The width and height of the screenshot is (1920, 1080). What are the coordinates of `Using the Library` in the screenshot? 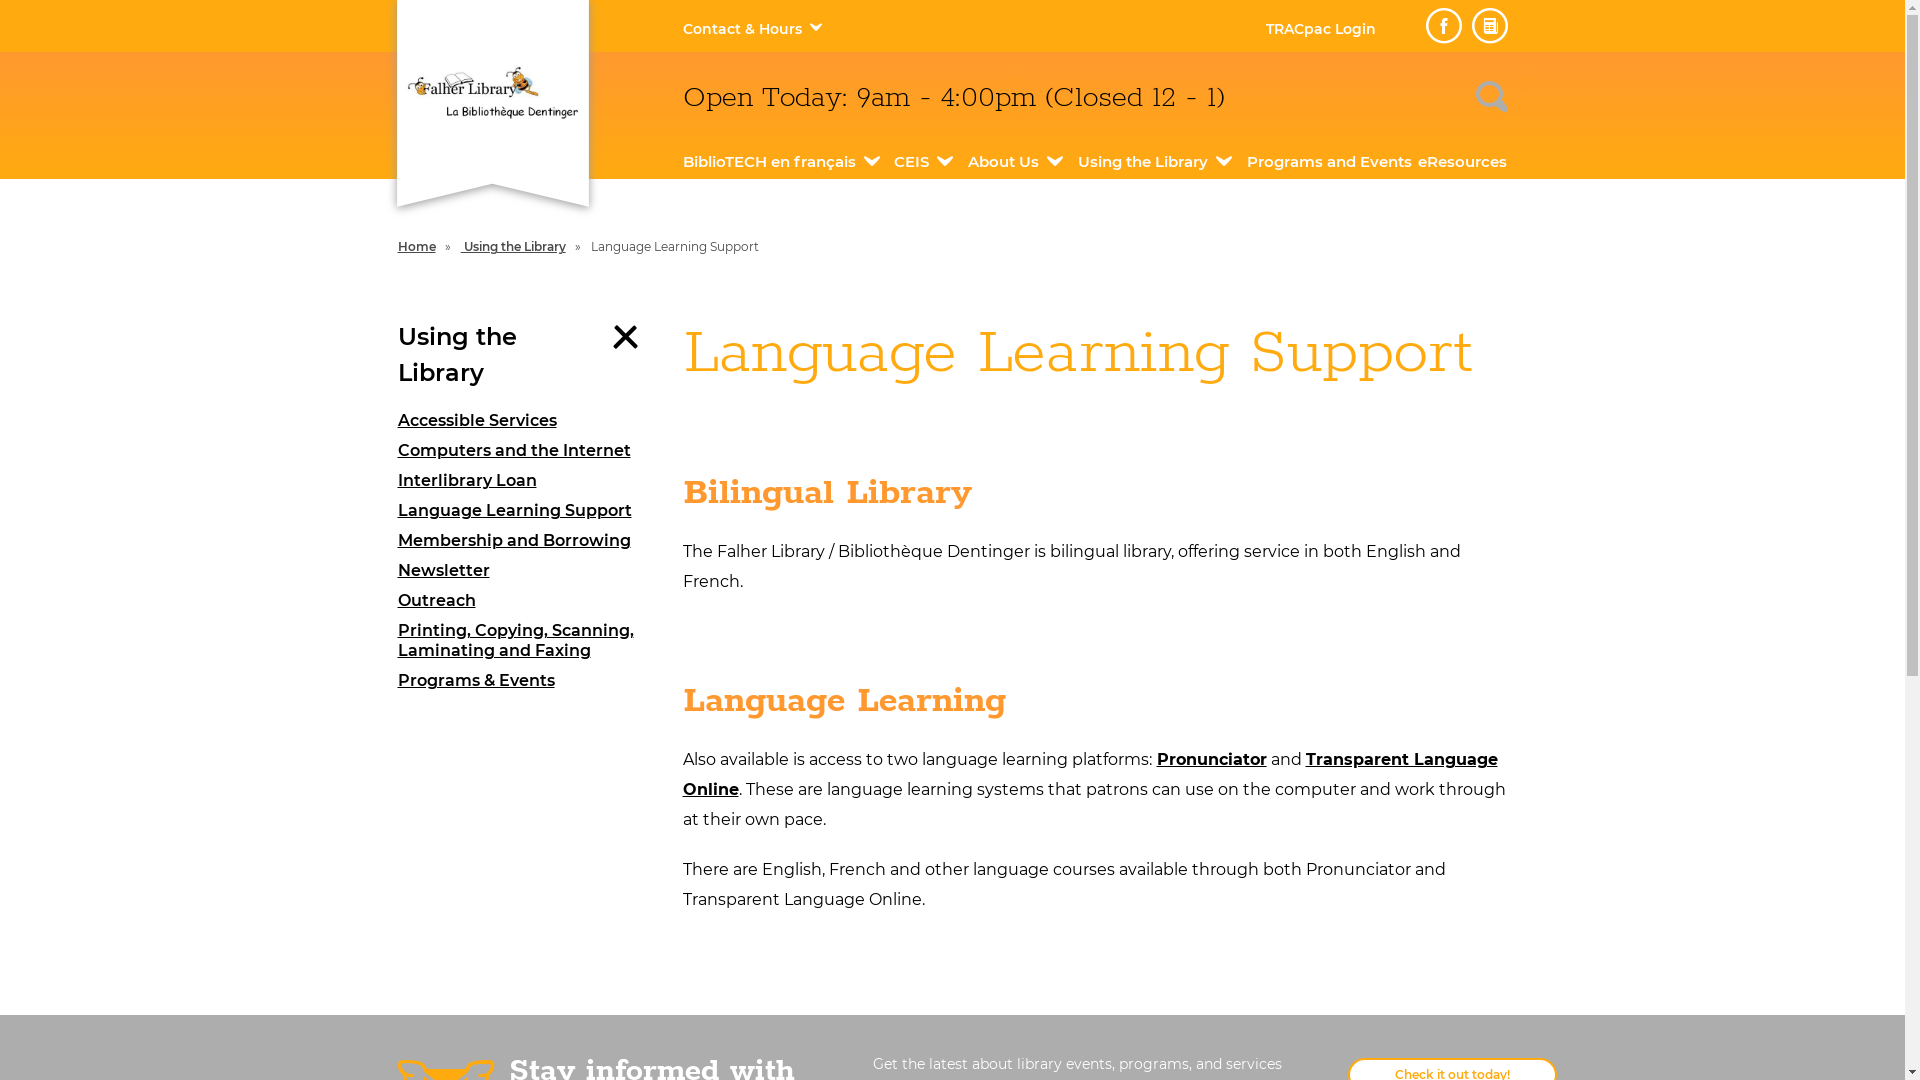 It's located at (514, 246).